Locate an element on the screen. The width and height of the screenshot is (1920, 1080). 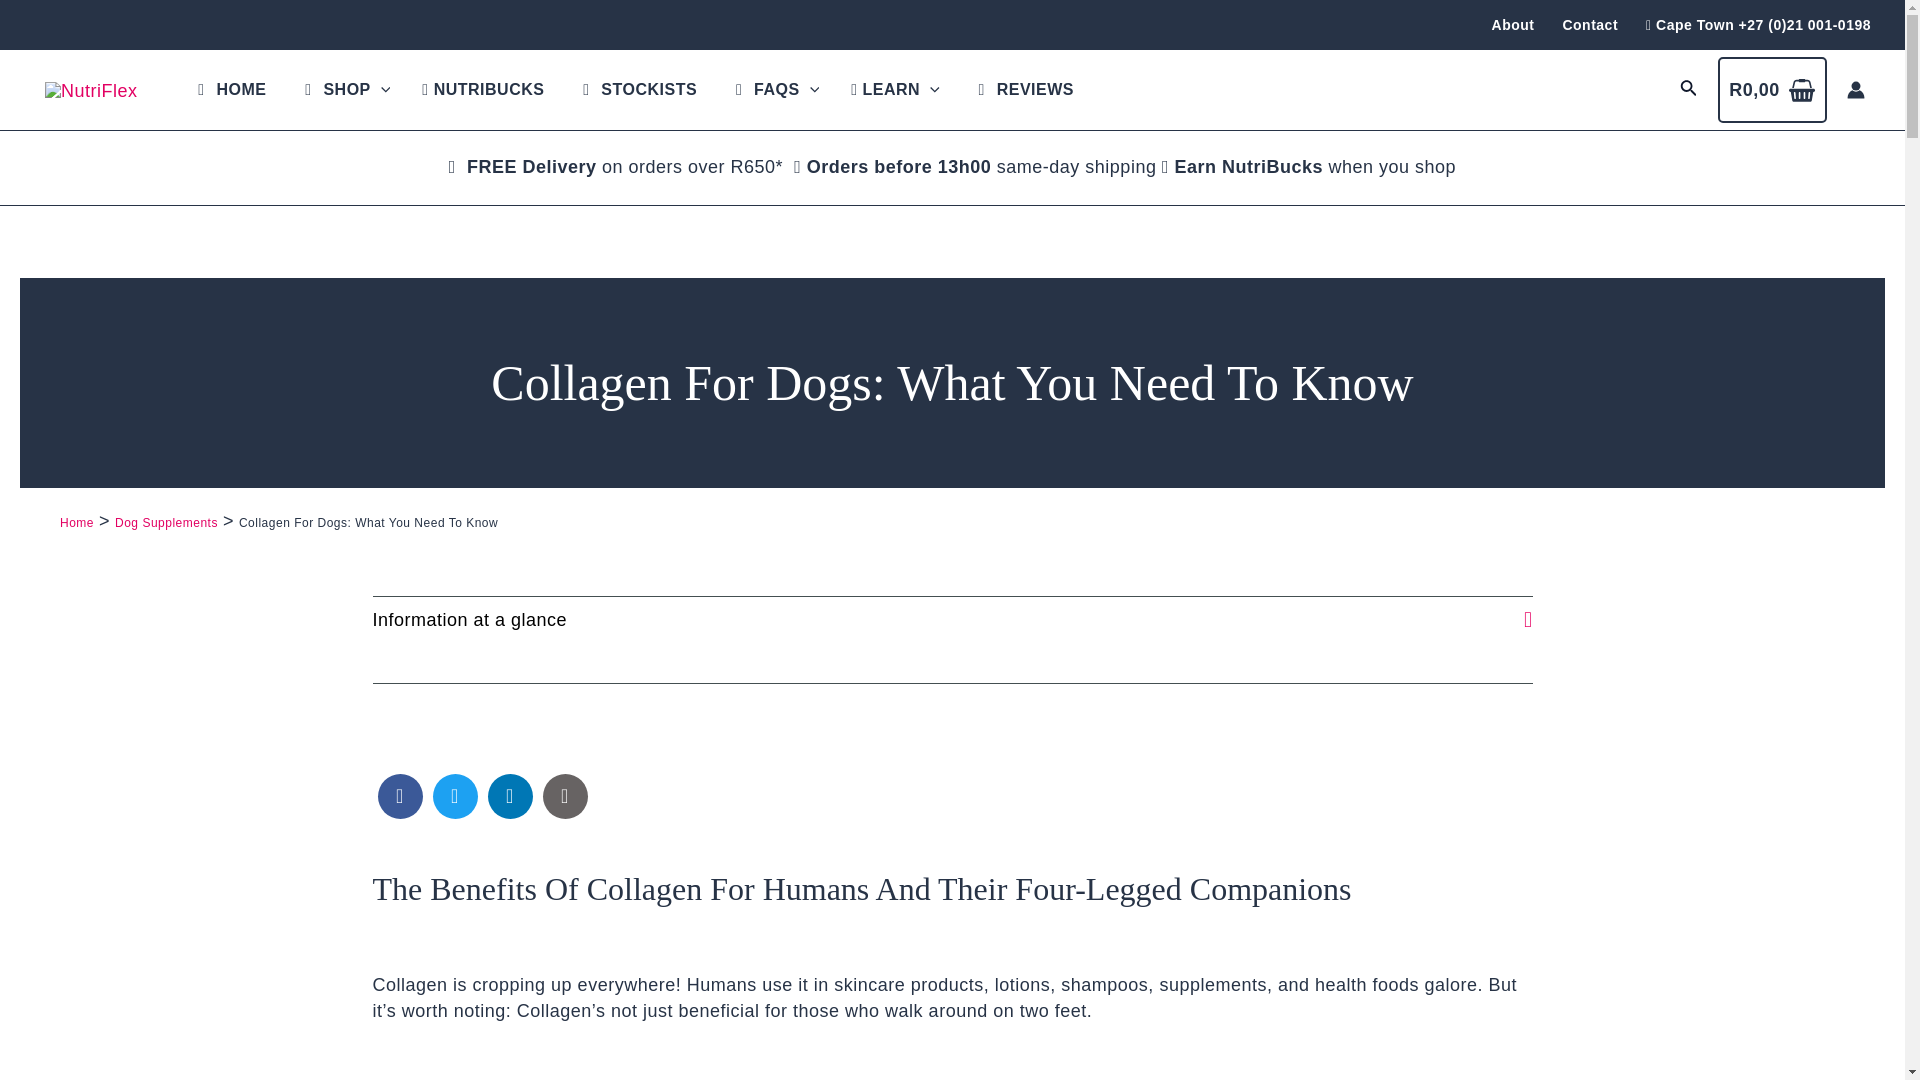
REVIEWS is located at coordinates (1023, 89).